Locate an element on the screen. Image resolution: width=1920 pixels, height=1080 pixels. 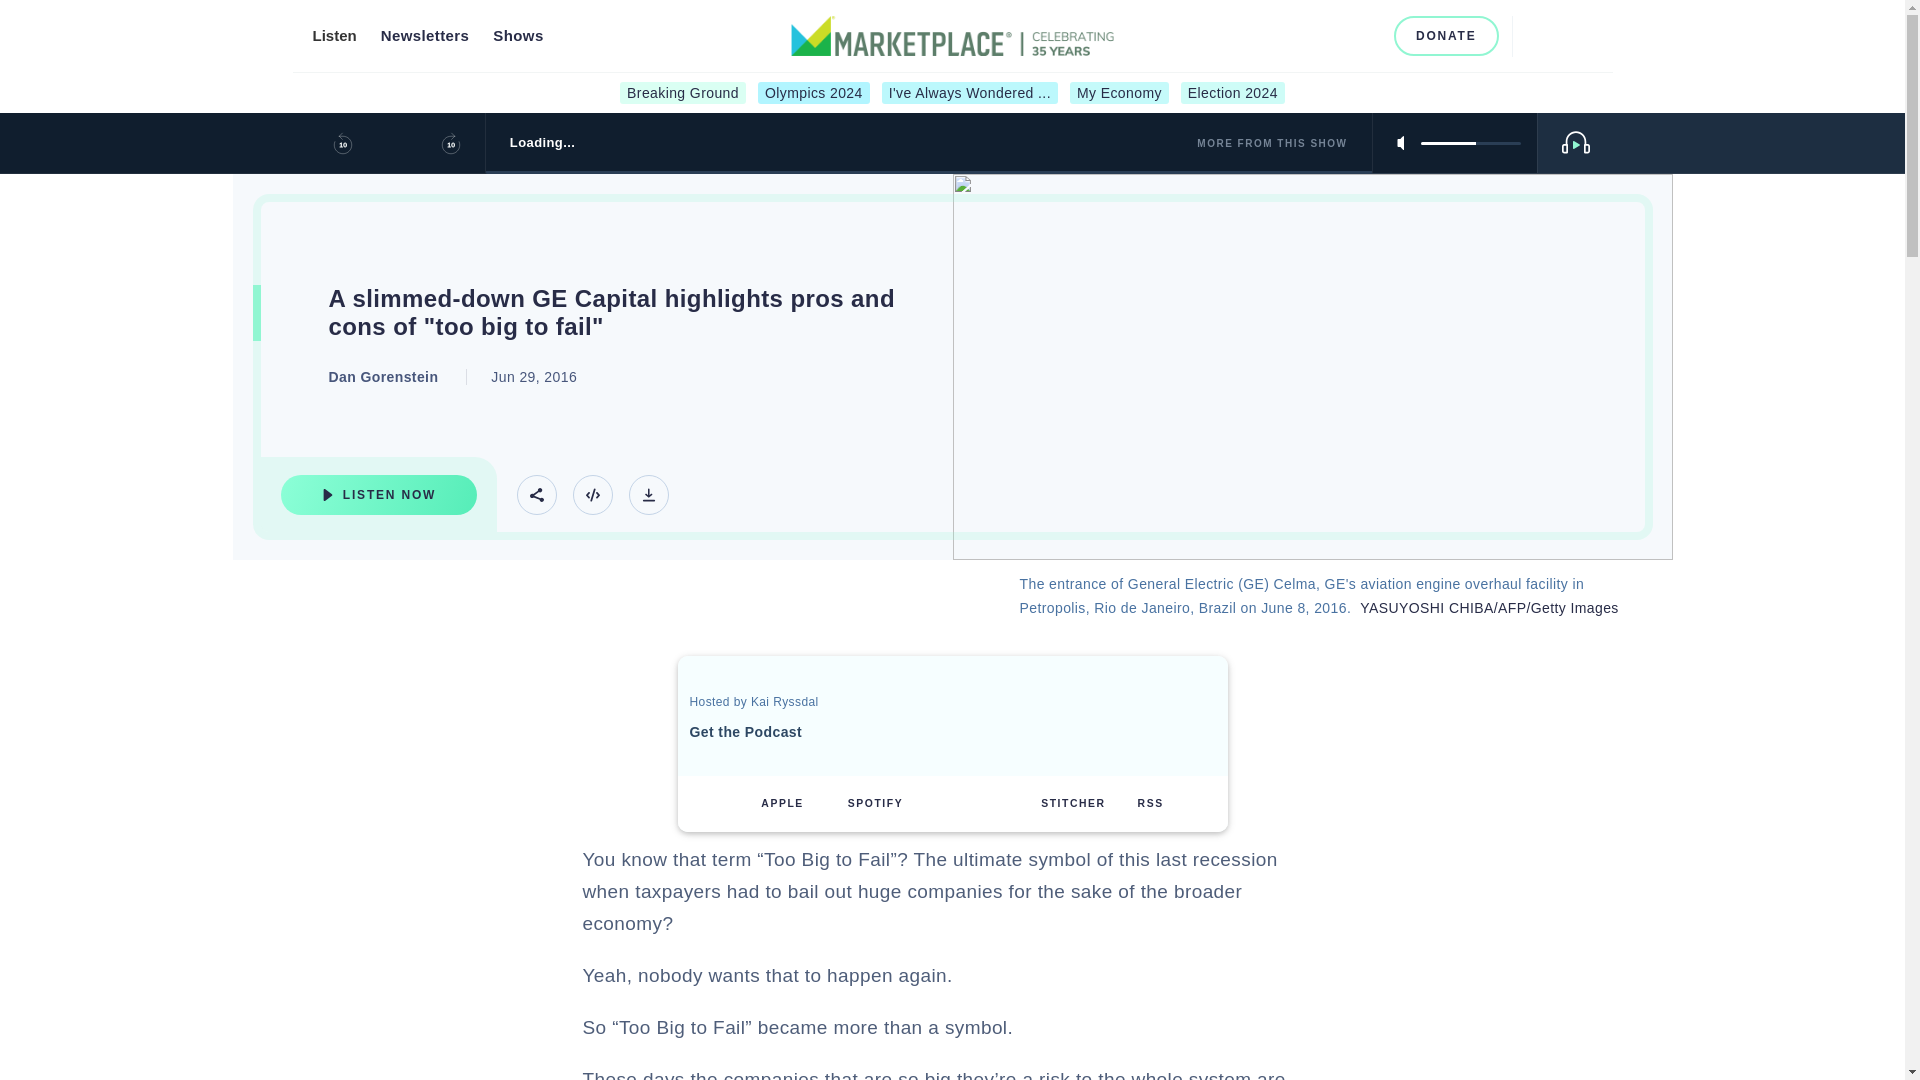
Listen Now is located at coordinates (378, 494).